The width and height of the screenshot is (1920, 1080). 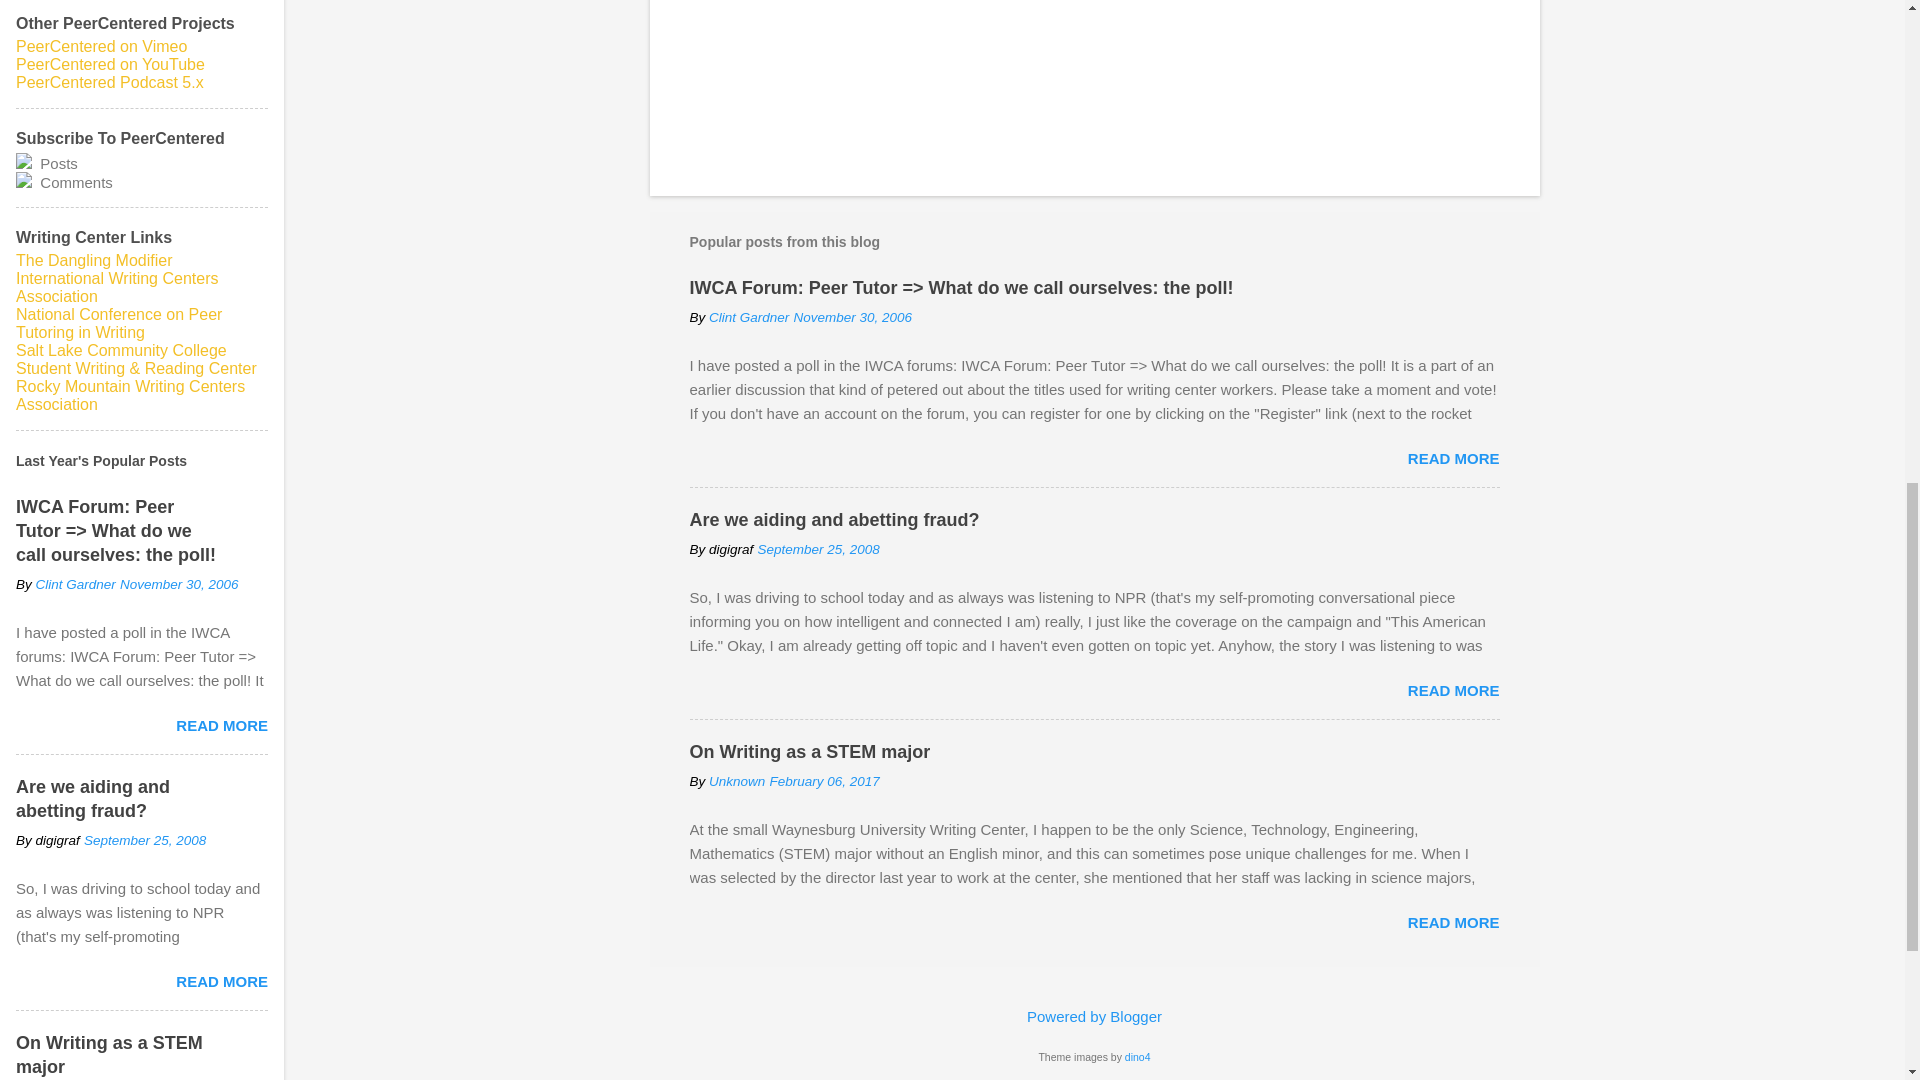 What do you see at coordinates (818, 550) in the screenshot?
I see `September 25, 2008` at bounding box center [818, 550].